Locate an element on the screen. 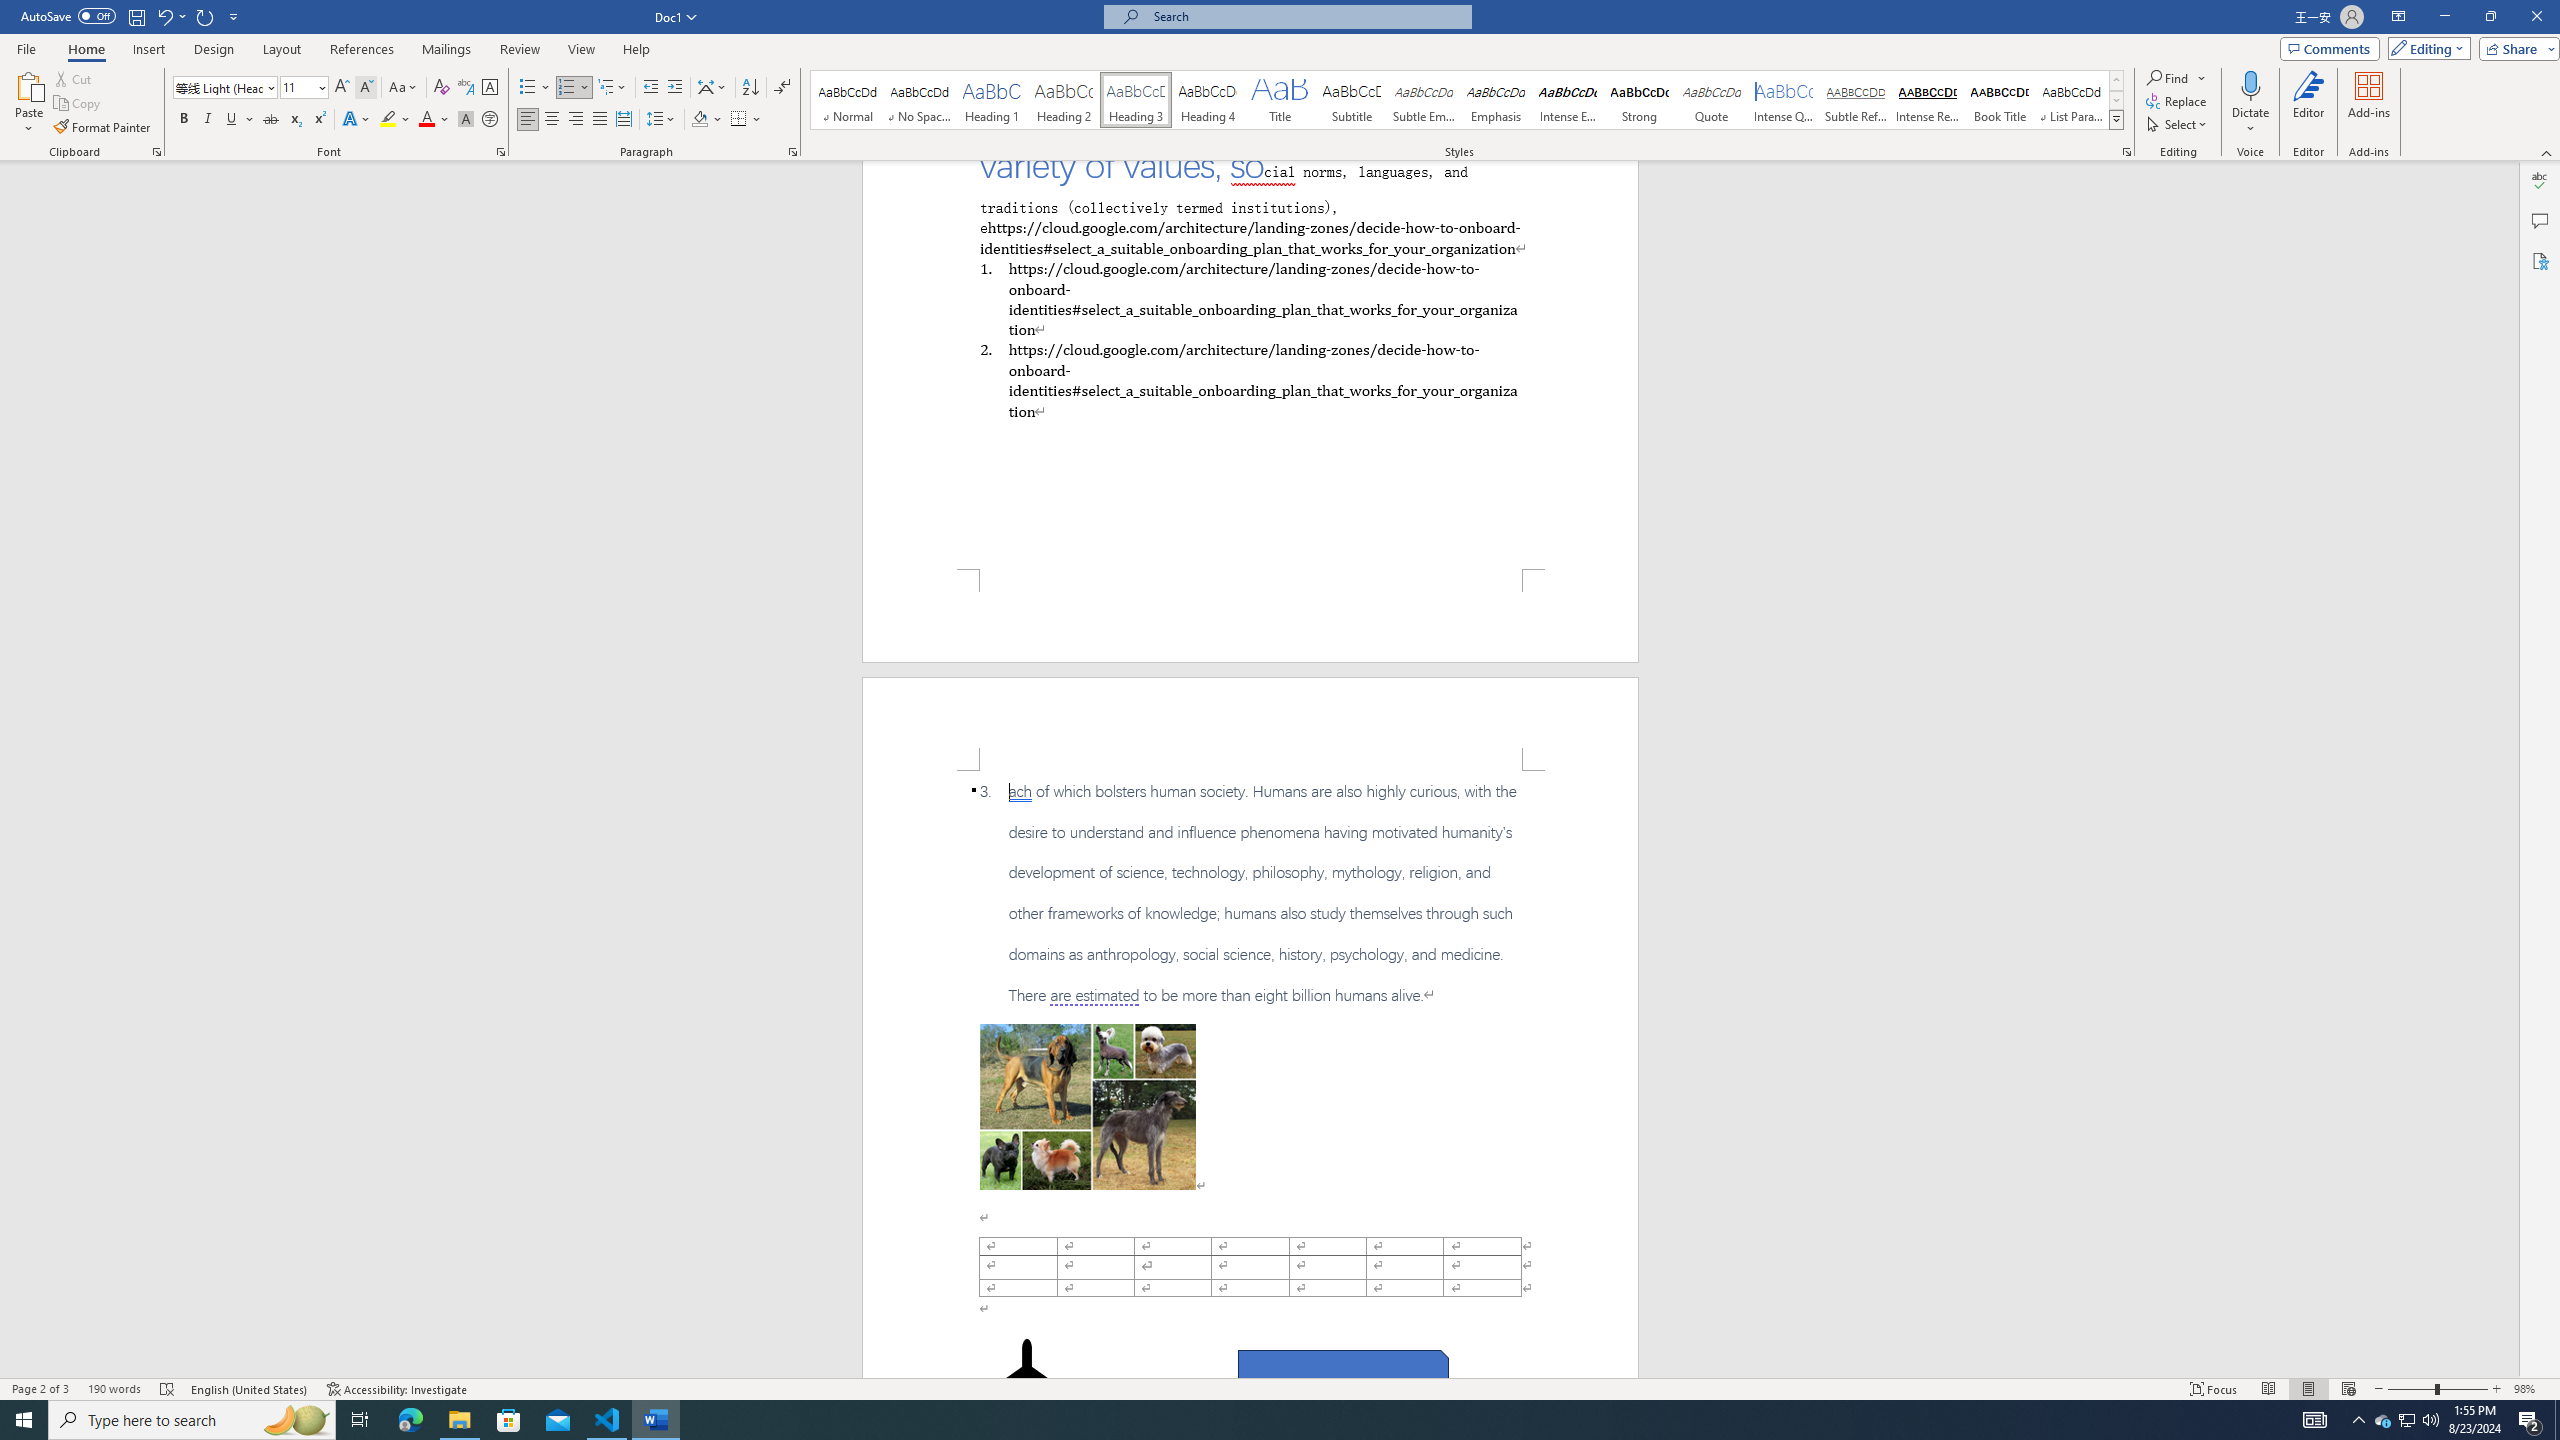 The width and height of the screenshot is (2560, 1440). Bold is located at coordinates (184, 120).